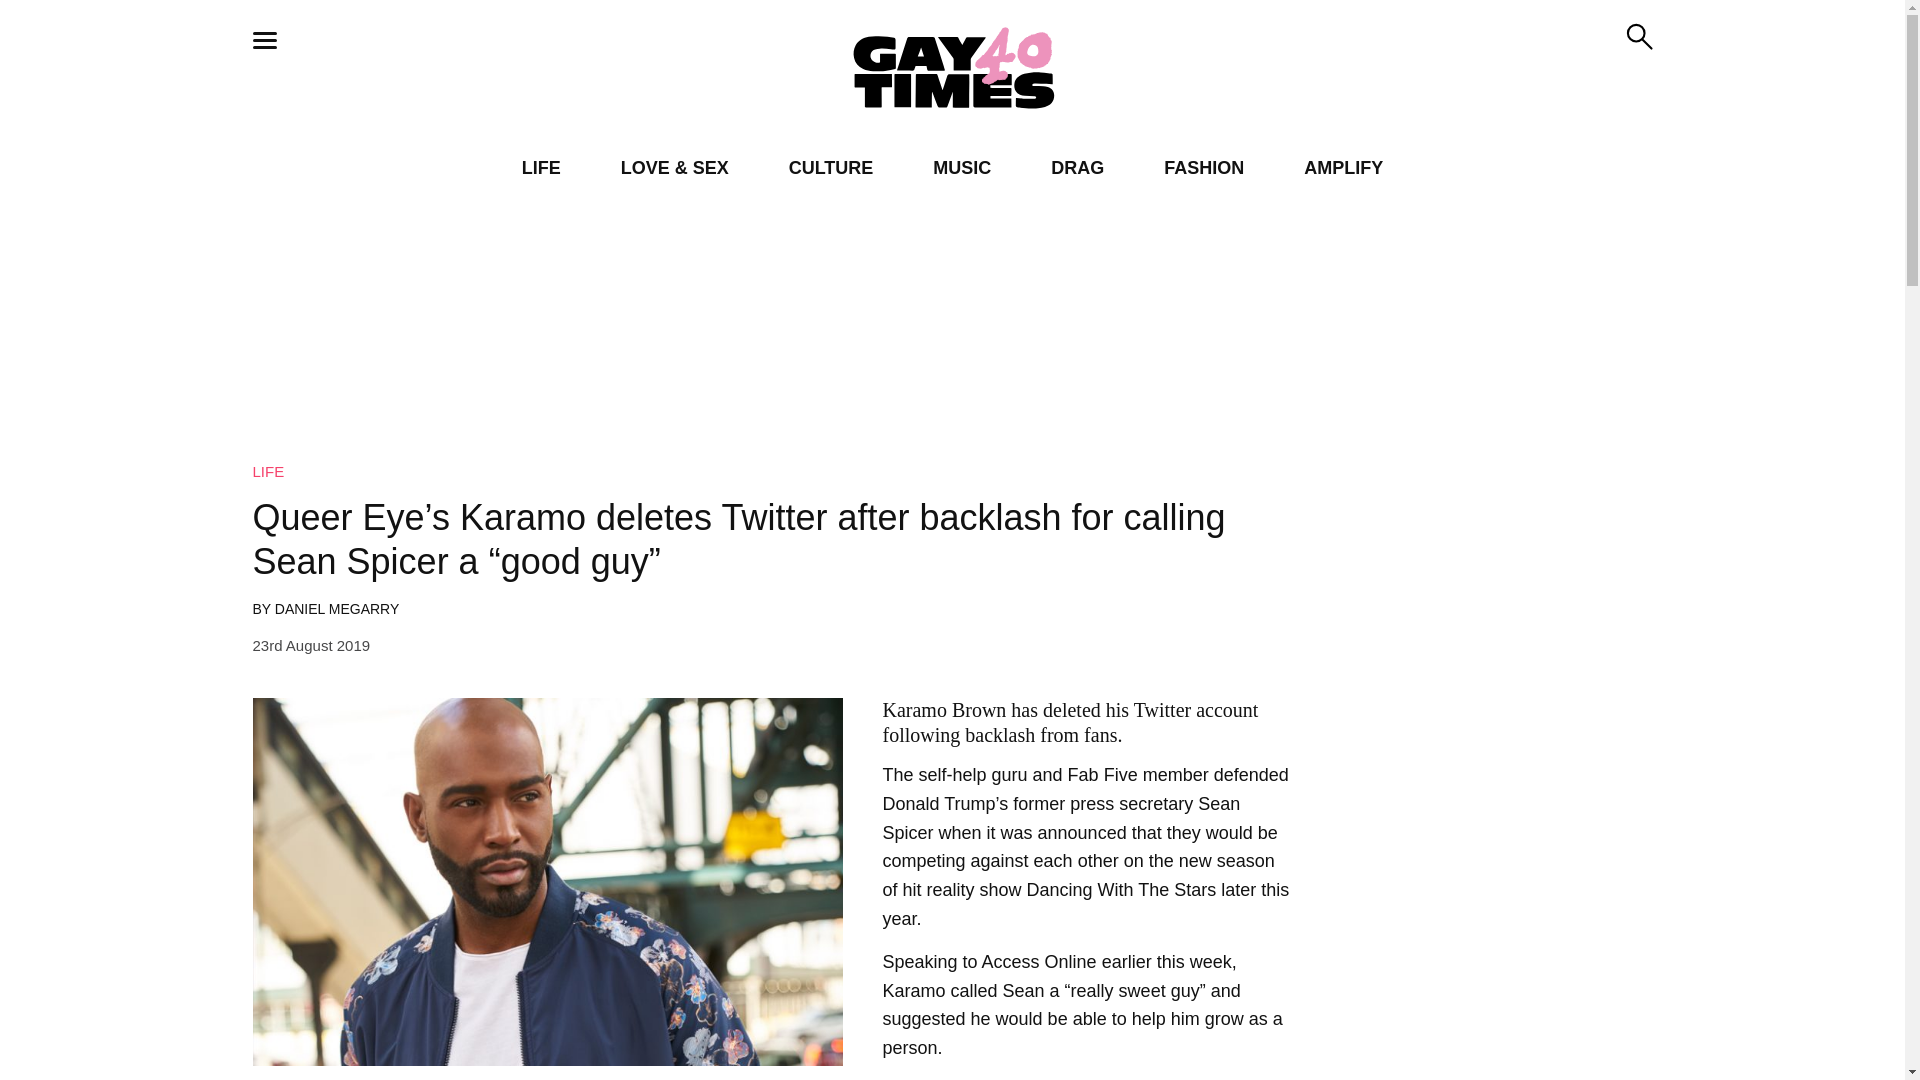 The width and height of the screenshot is (1920, 1080). What do you see at coordinates (1077, 168) in the screenshot?
I see `DRAG` at bounding box center [1077, 168].